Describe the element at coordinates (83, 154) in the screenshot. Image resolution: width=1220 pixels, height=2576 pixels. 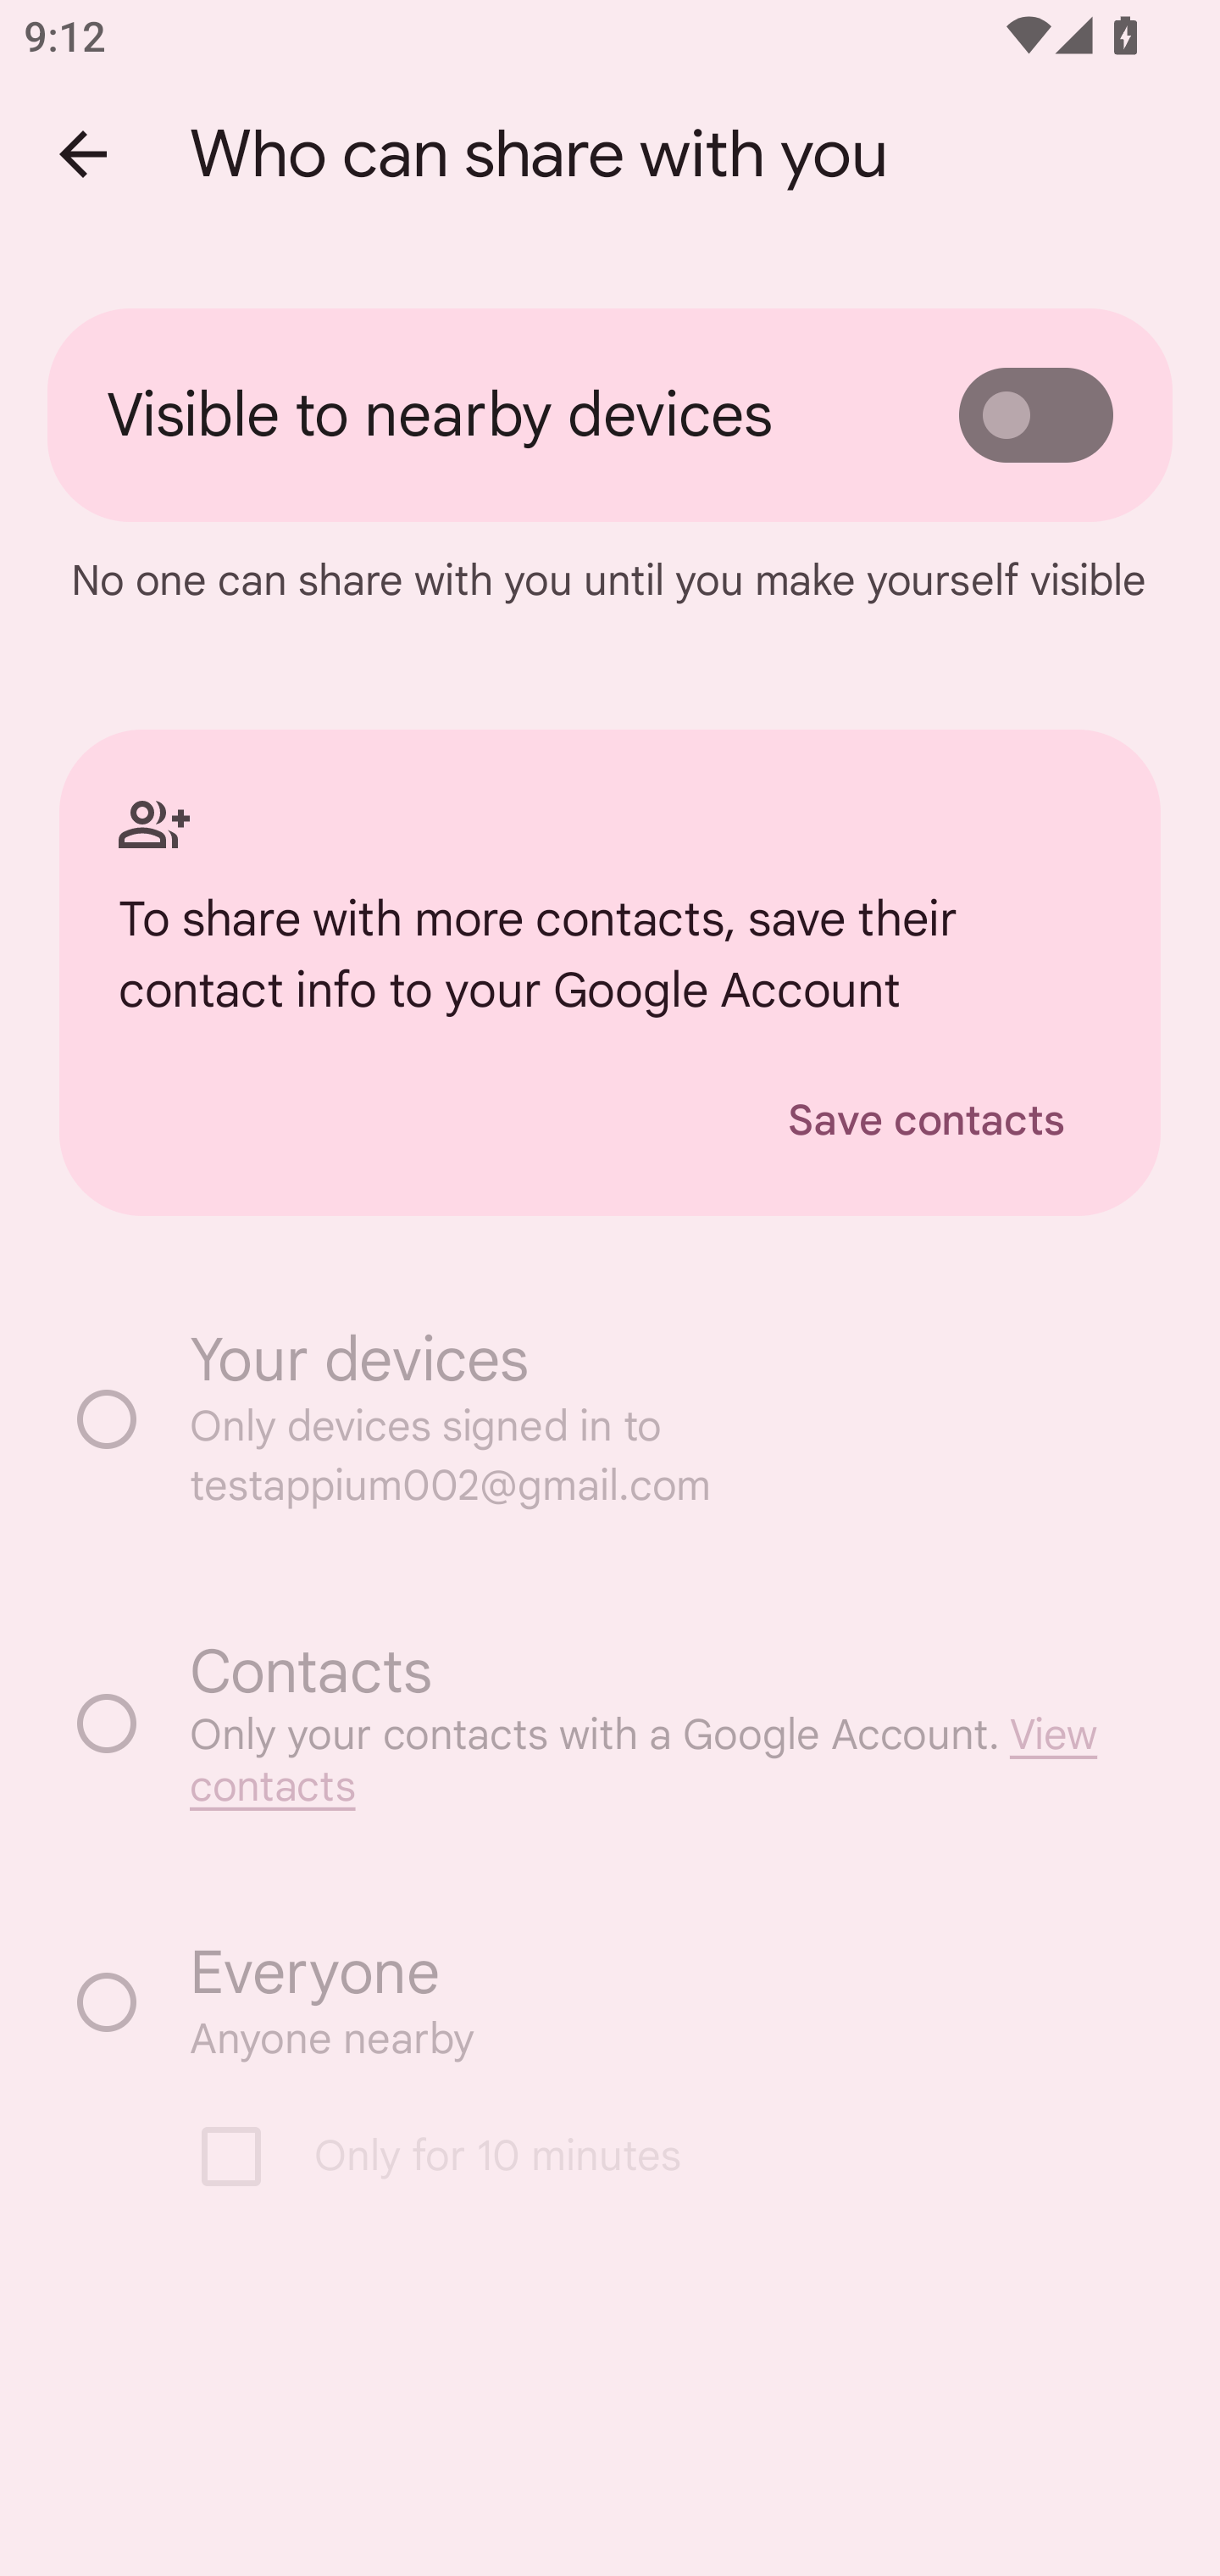
I see `Back` at that location.